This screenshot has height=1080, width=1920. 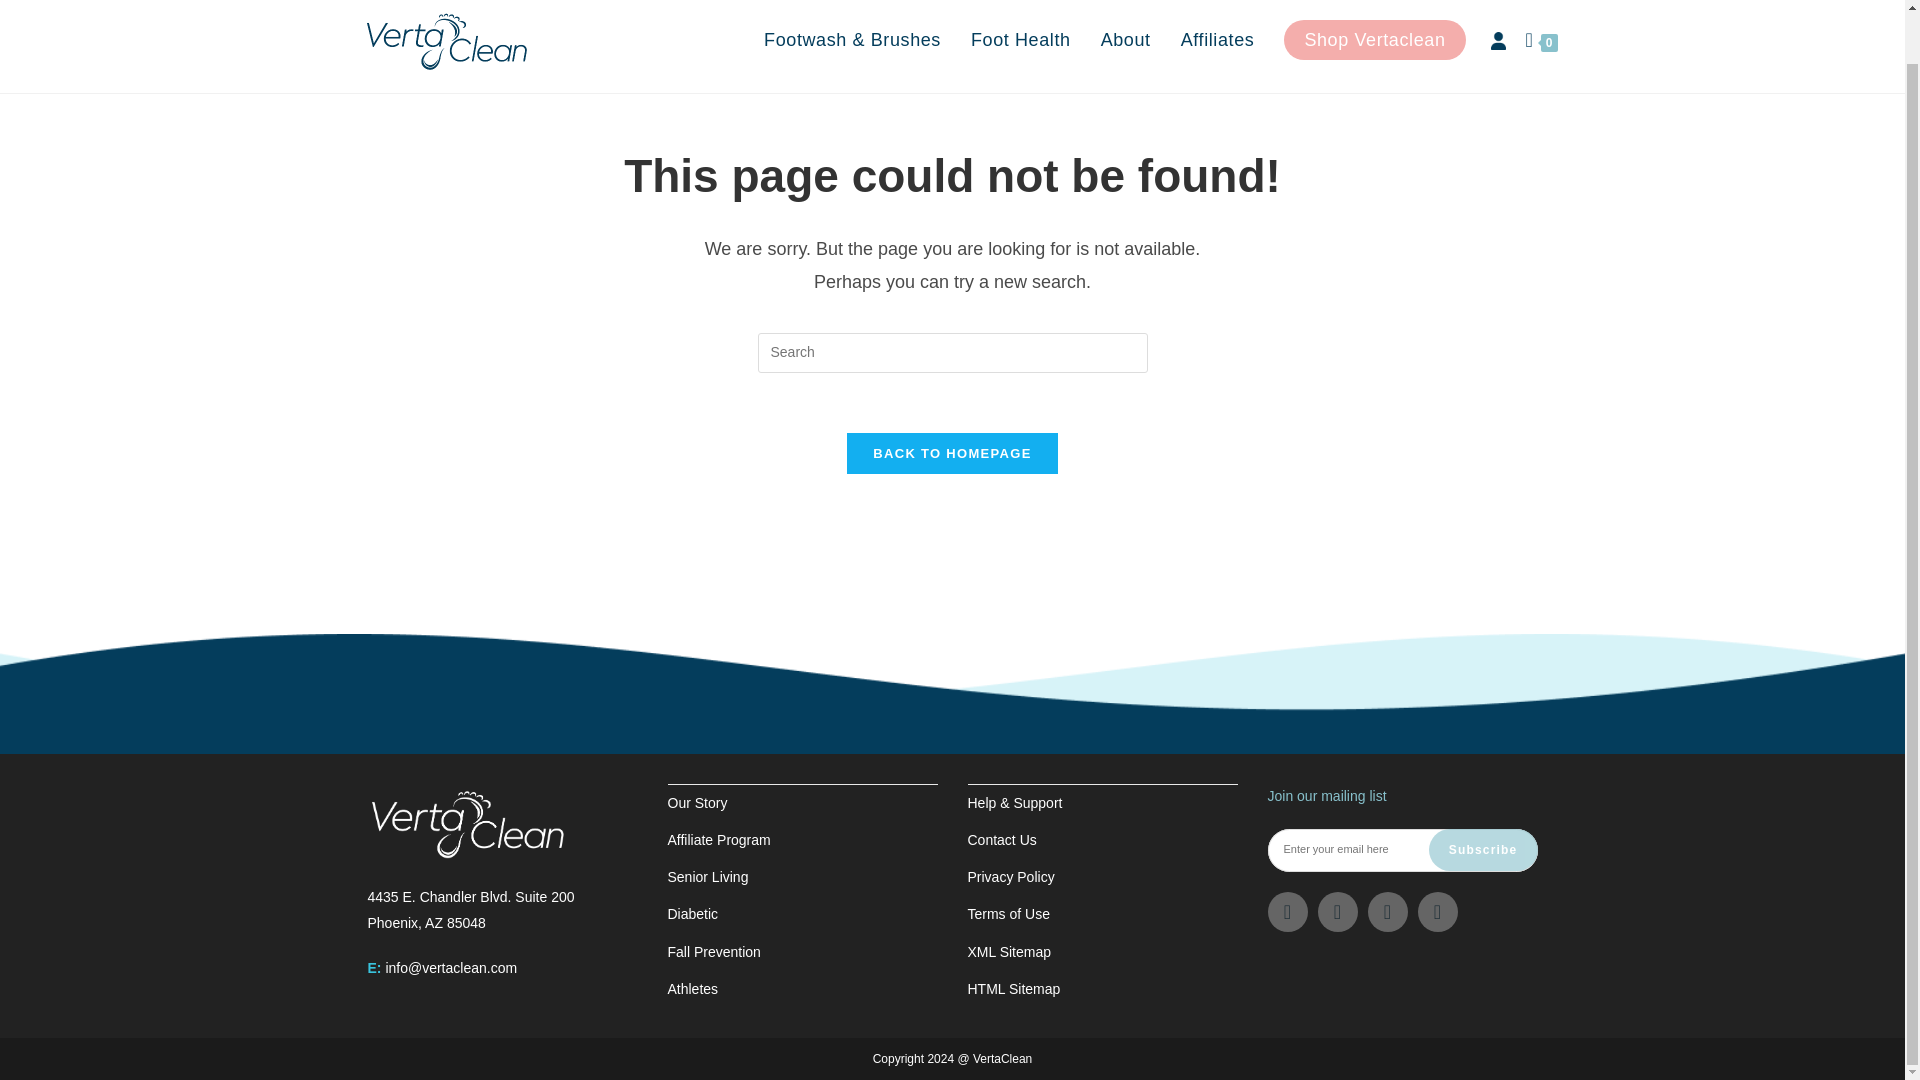 I want to click on Foot Health, so click(x=1021, y=40).